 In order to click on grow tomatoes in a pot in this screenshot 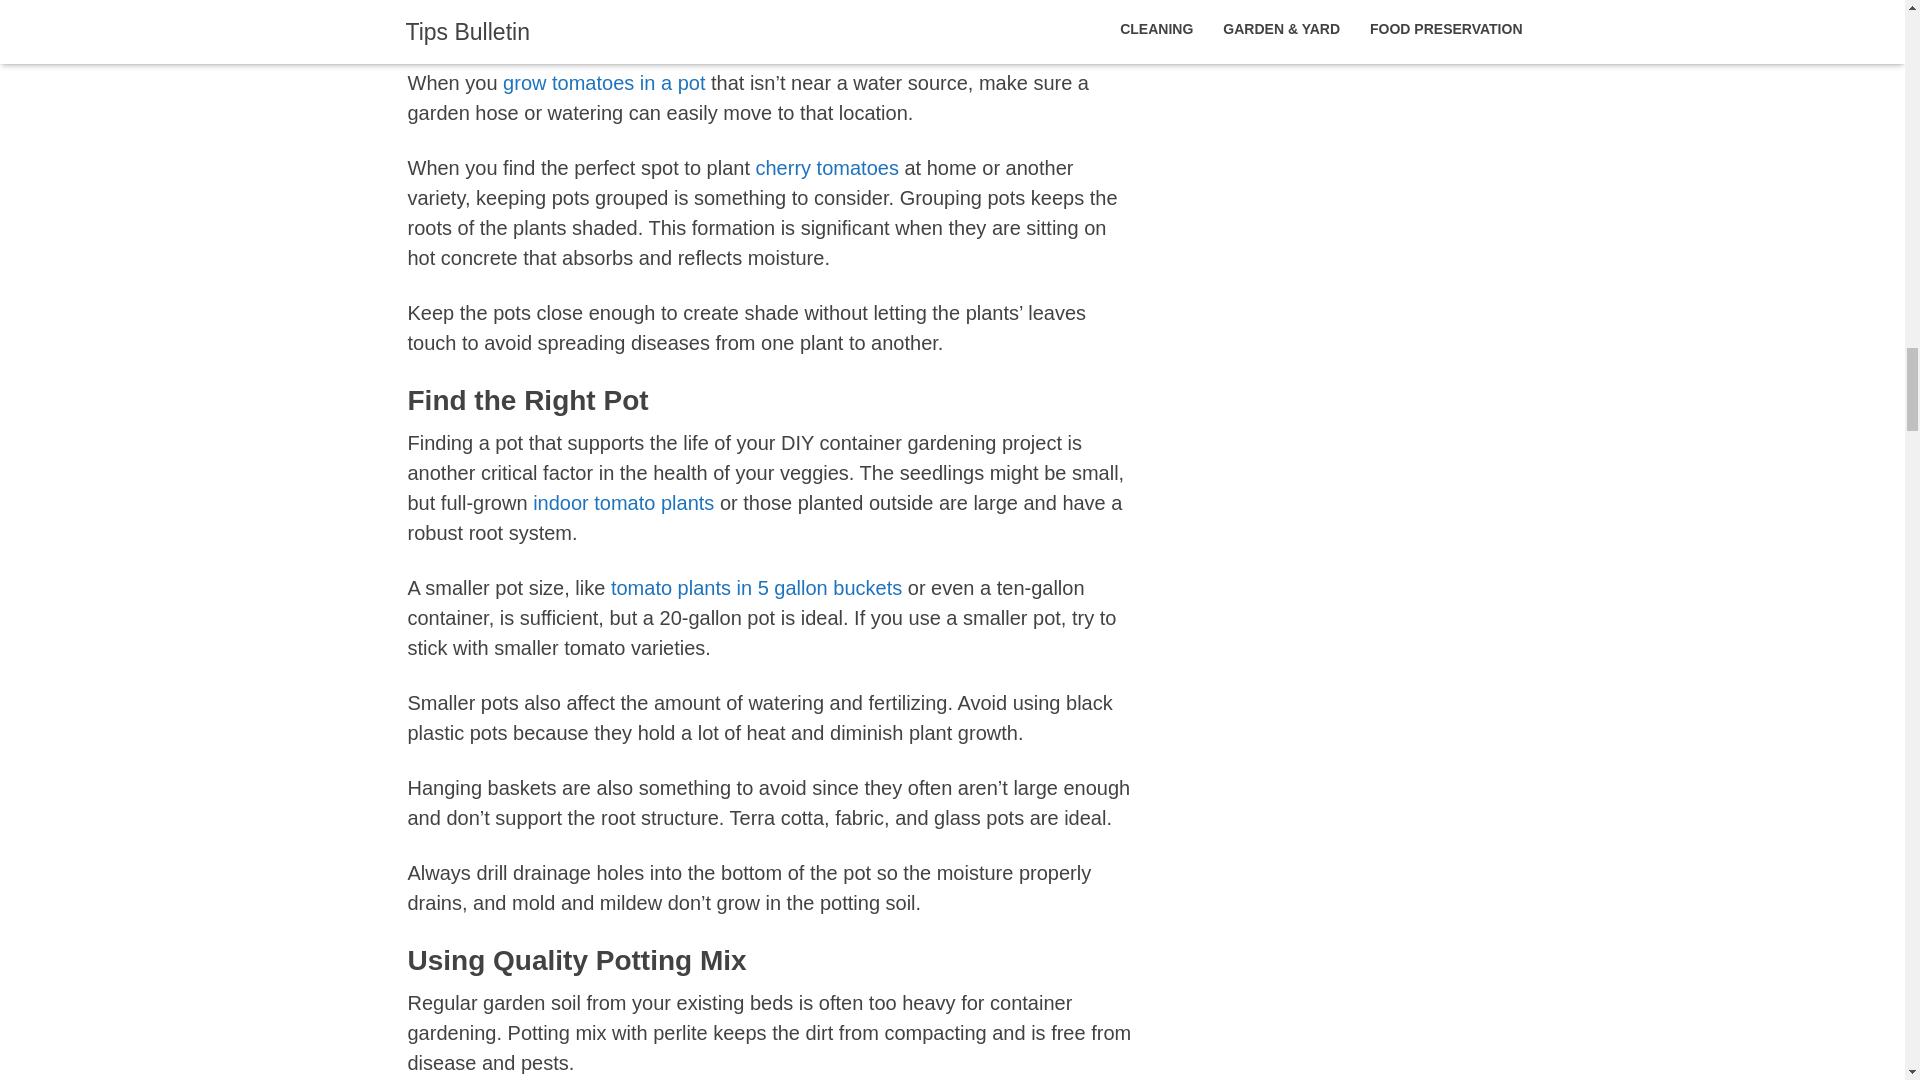, I will do `click(604, 82)`.